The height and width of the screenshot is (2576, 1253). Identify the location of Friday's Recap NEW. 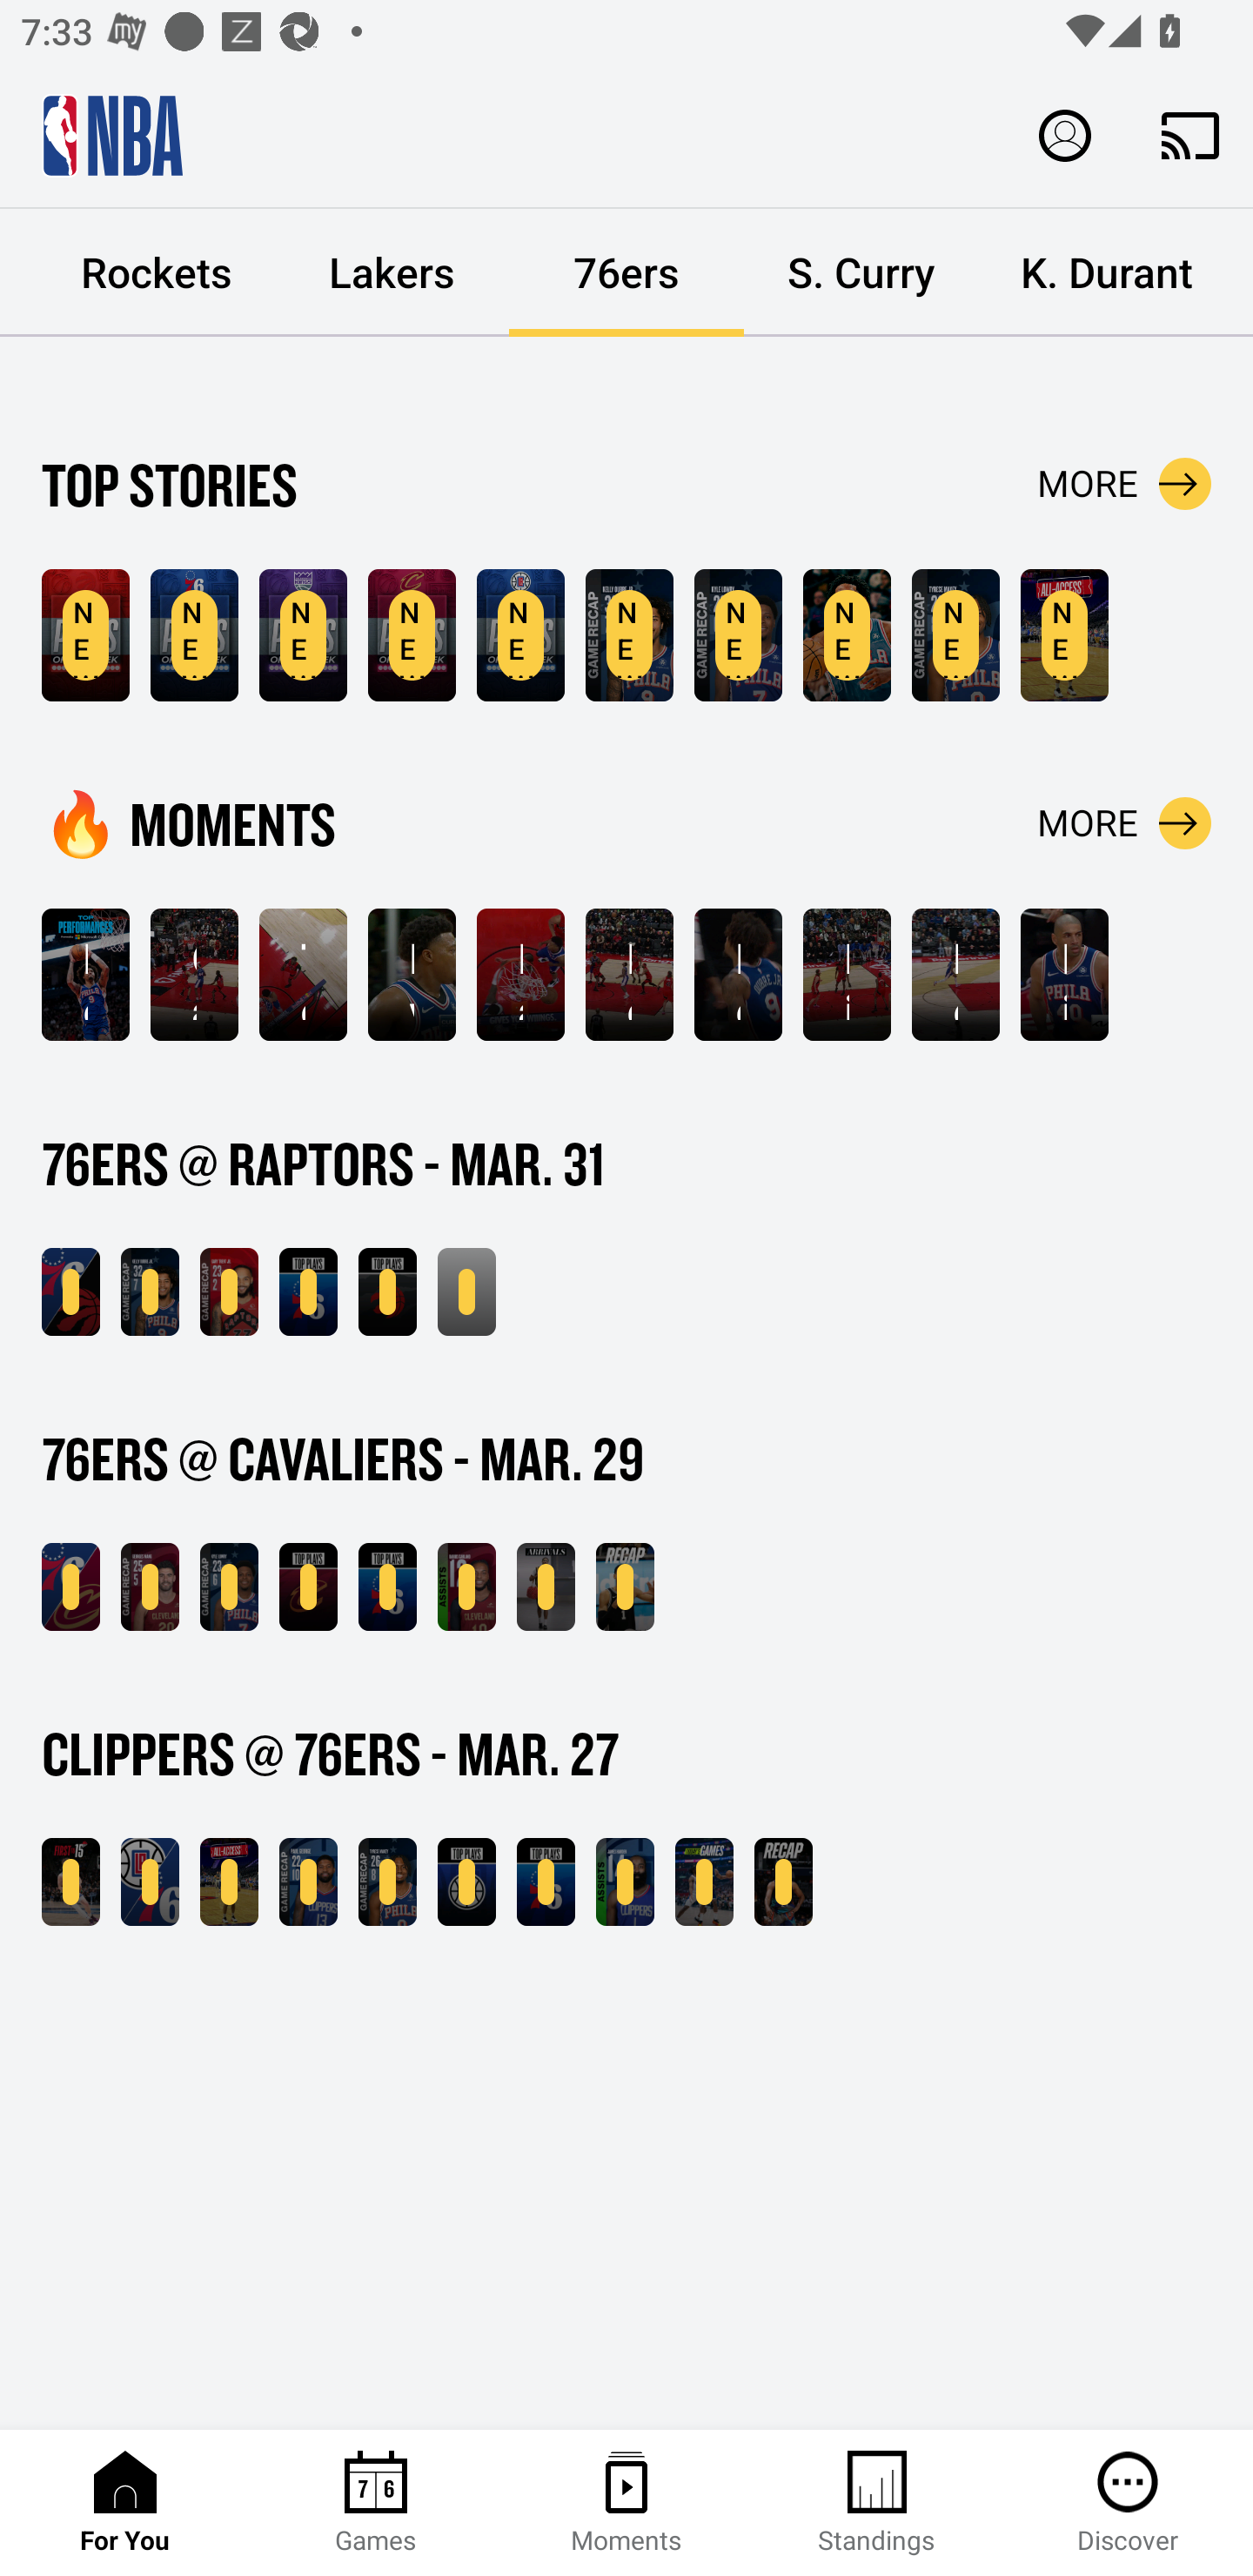
(625, 1587).